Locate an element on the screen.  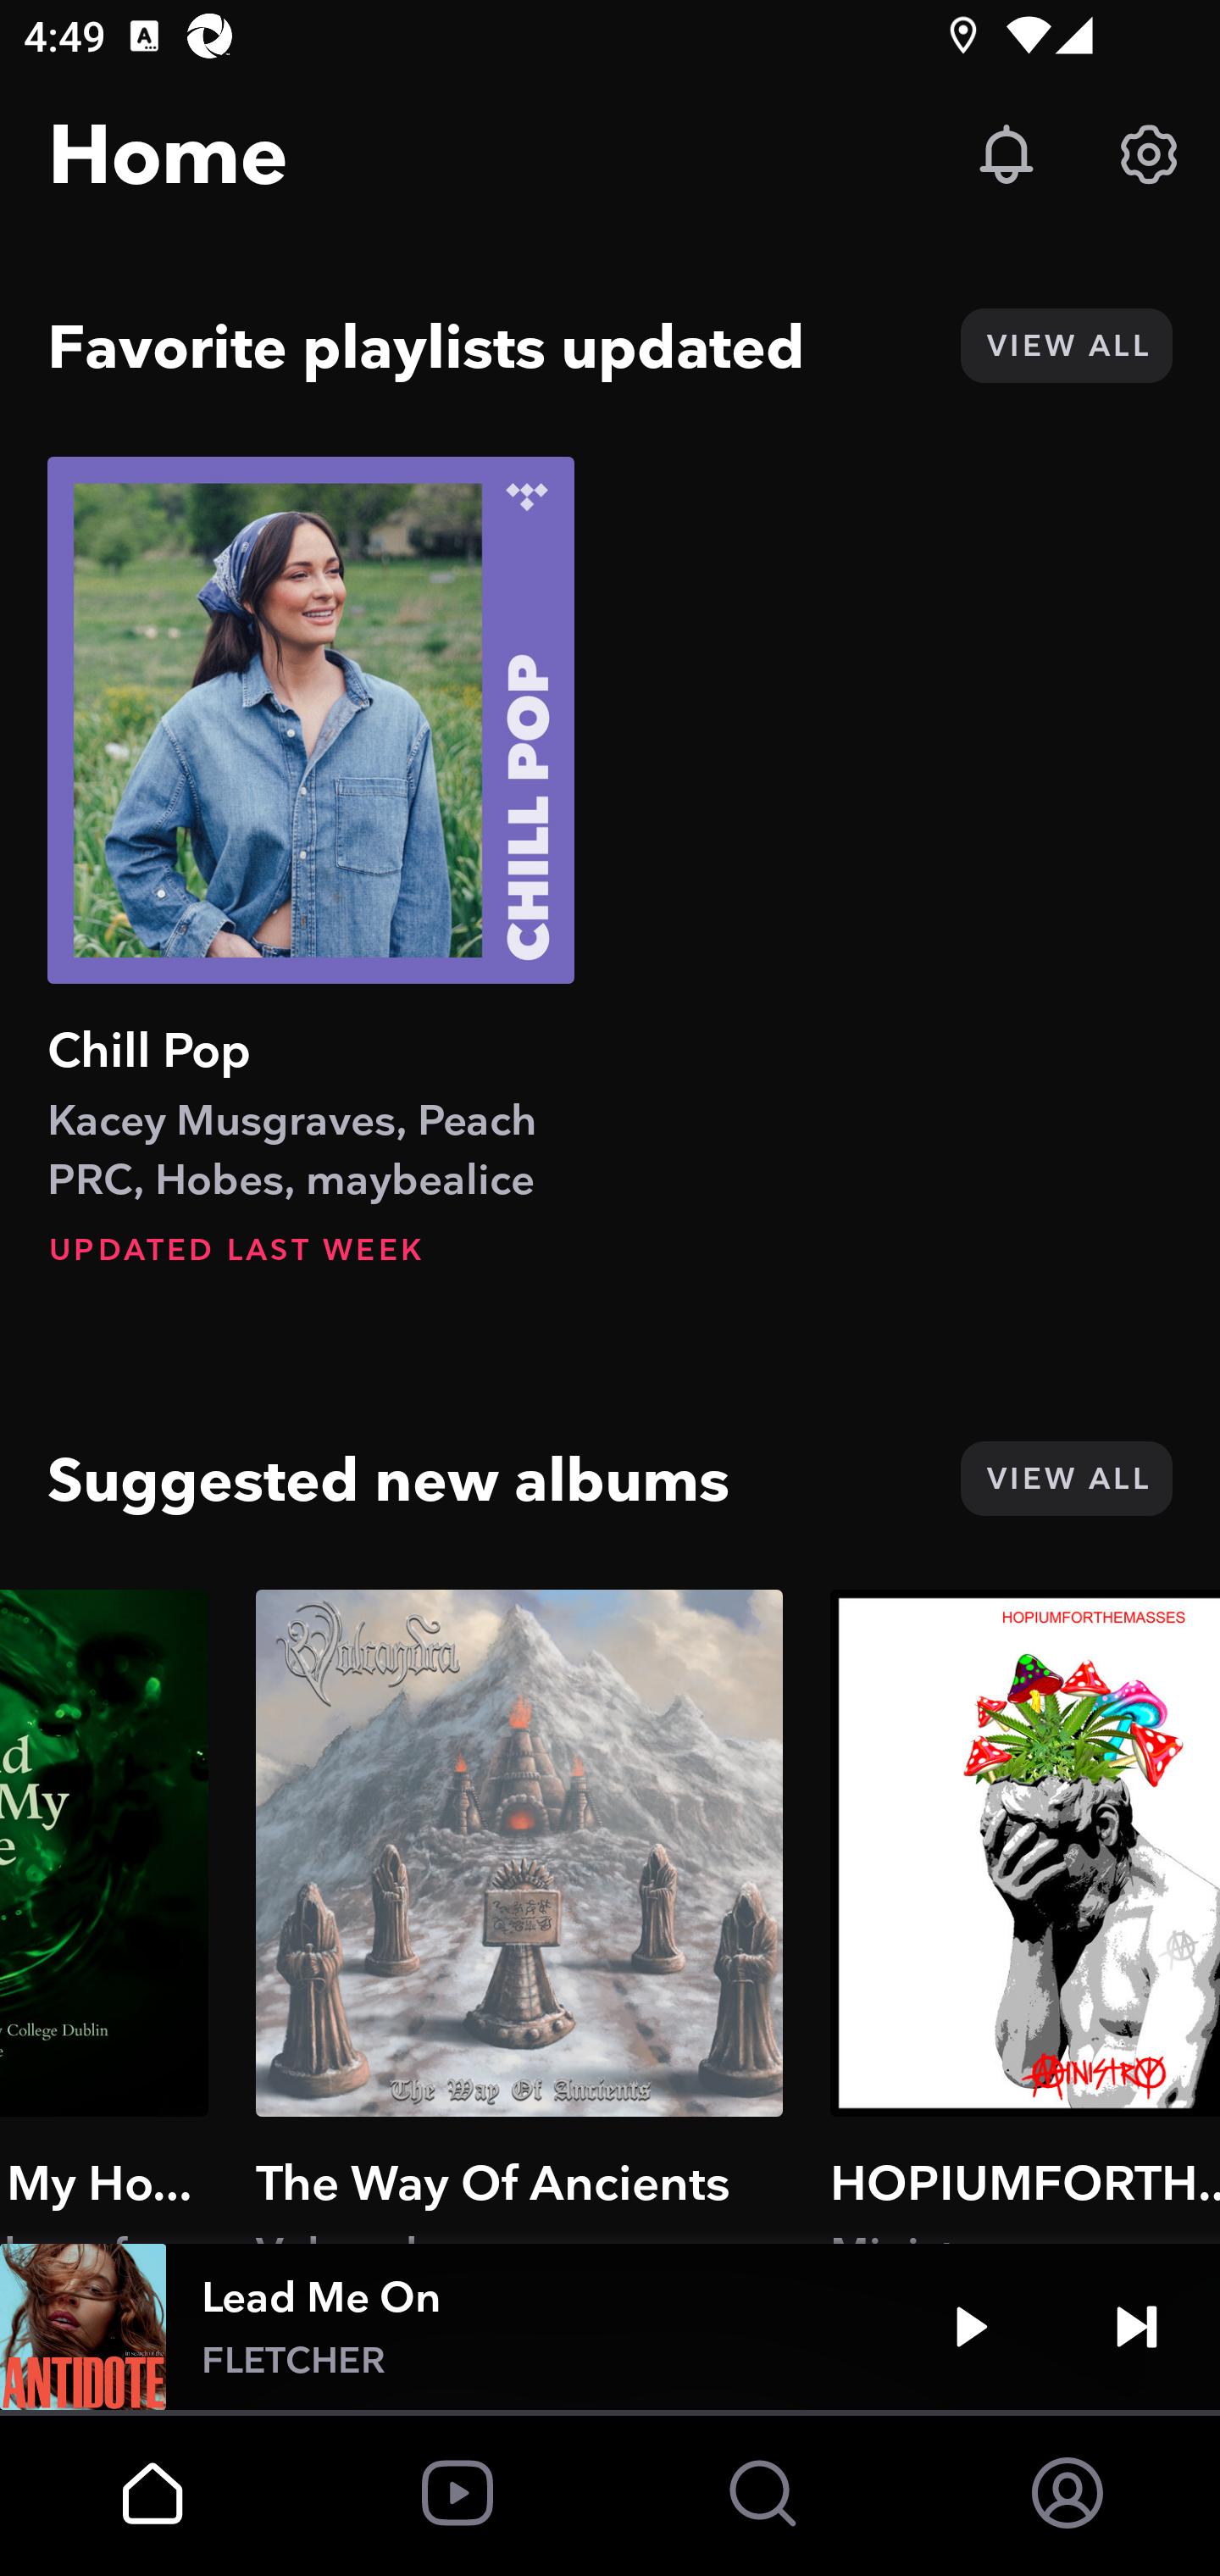
Play is located at coordinates (971, 2327).